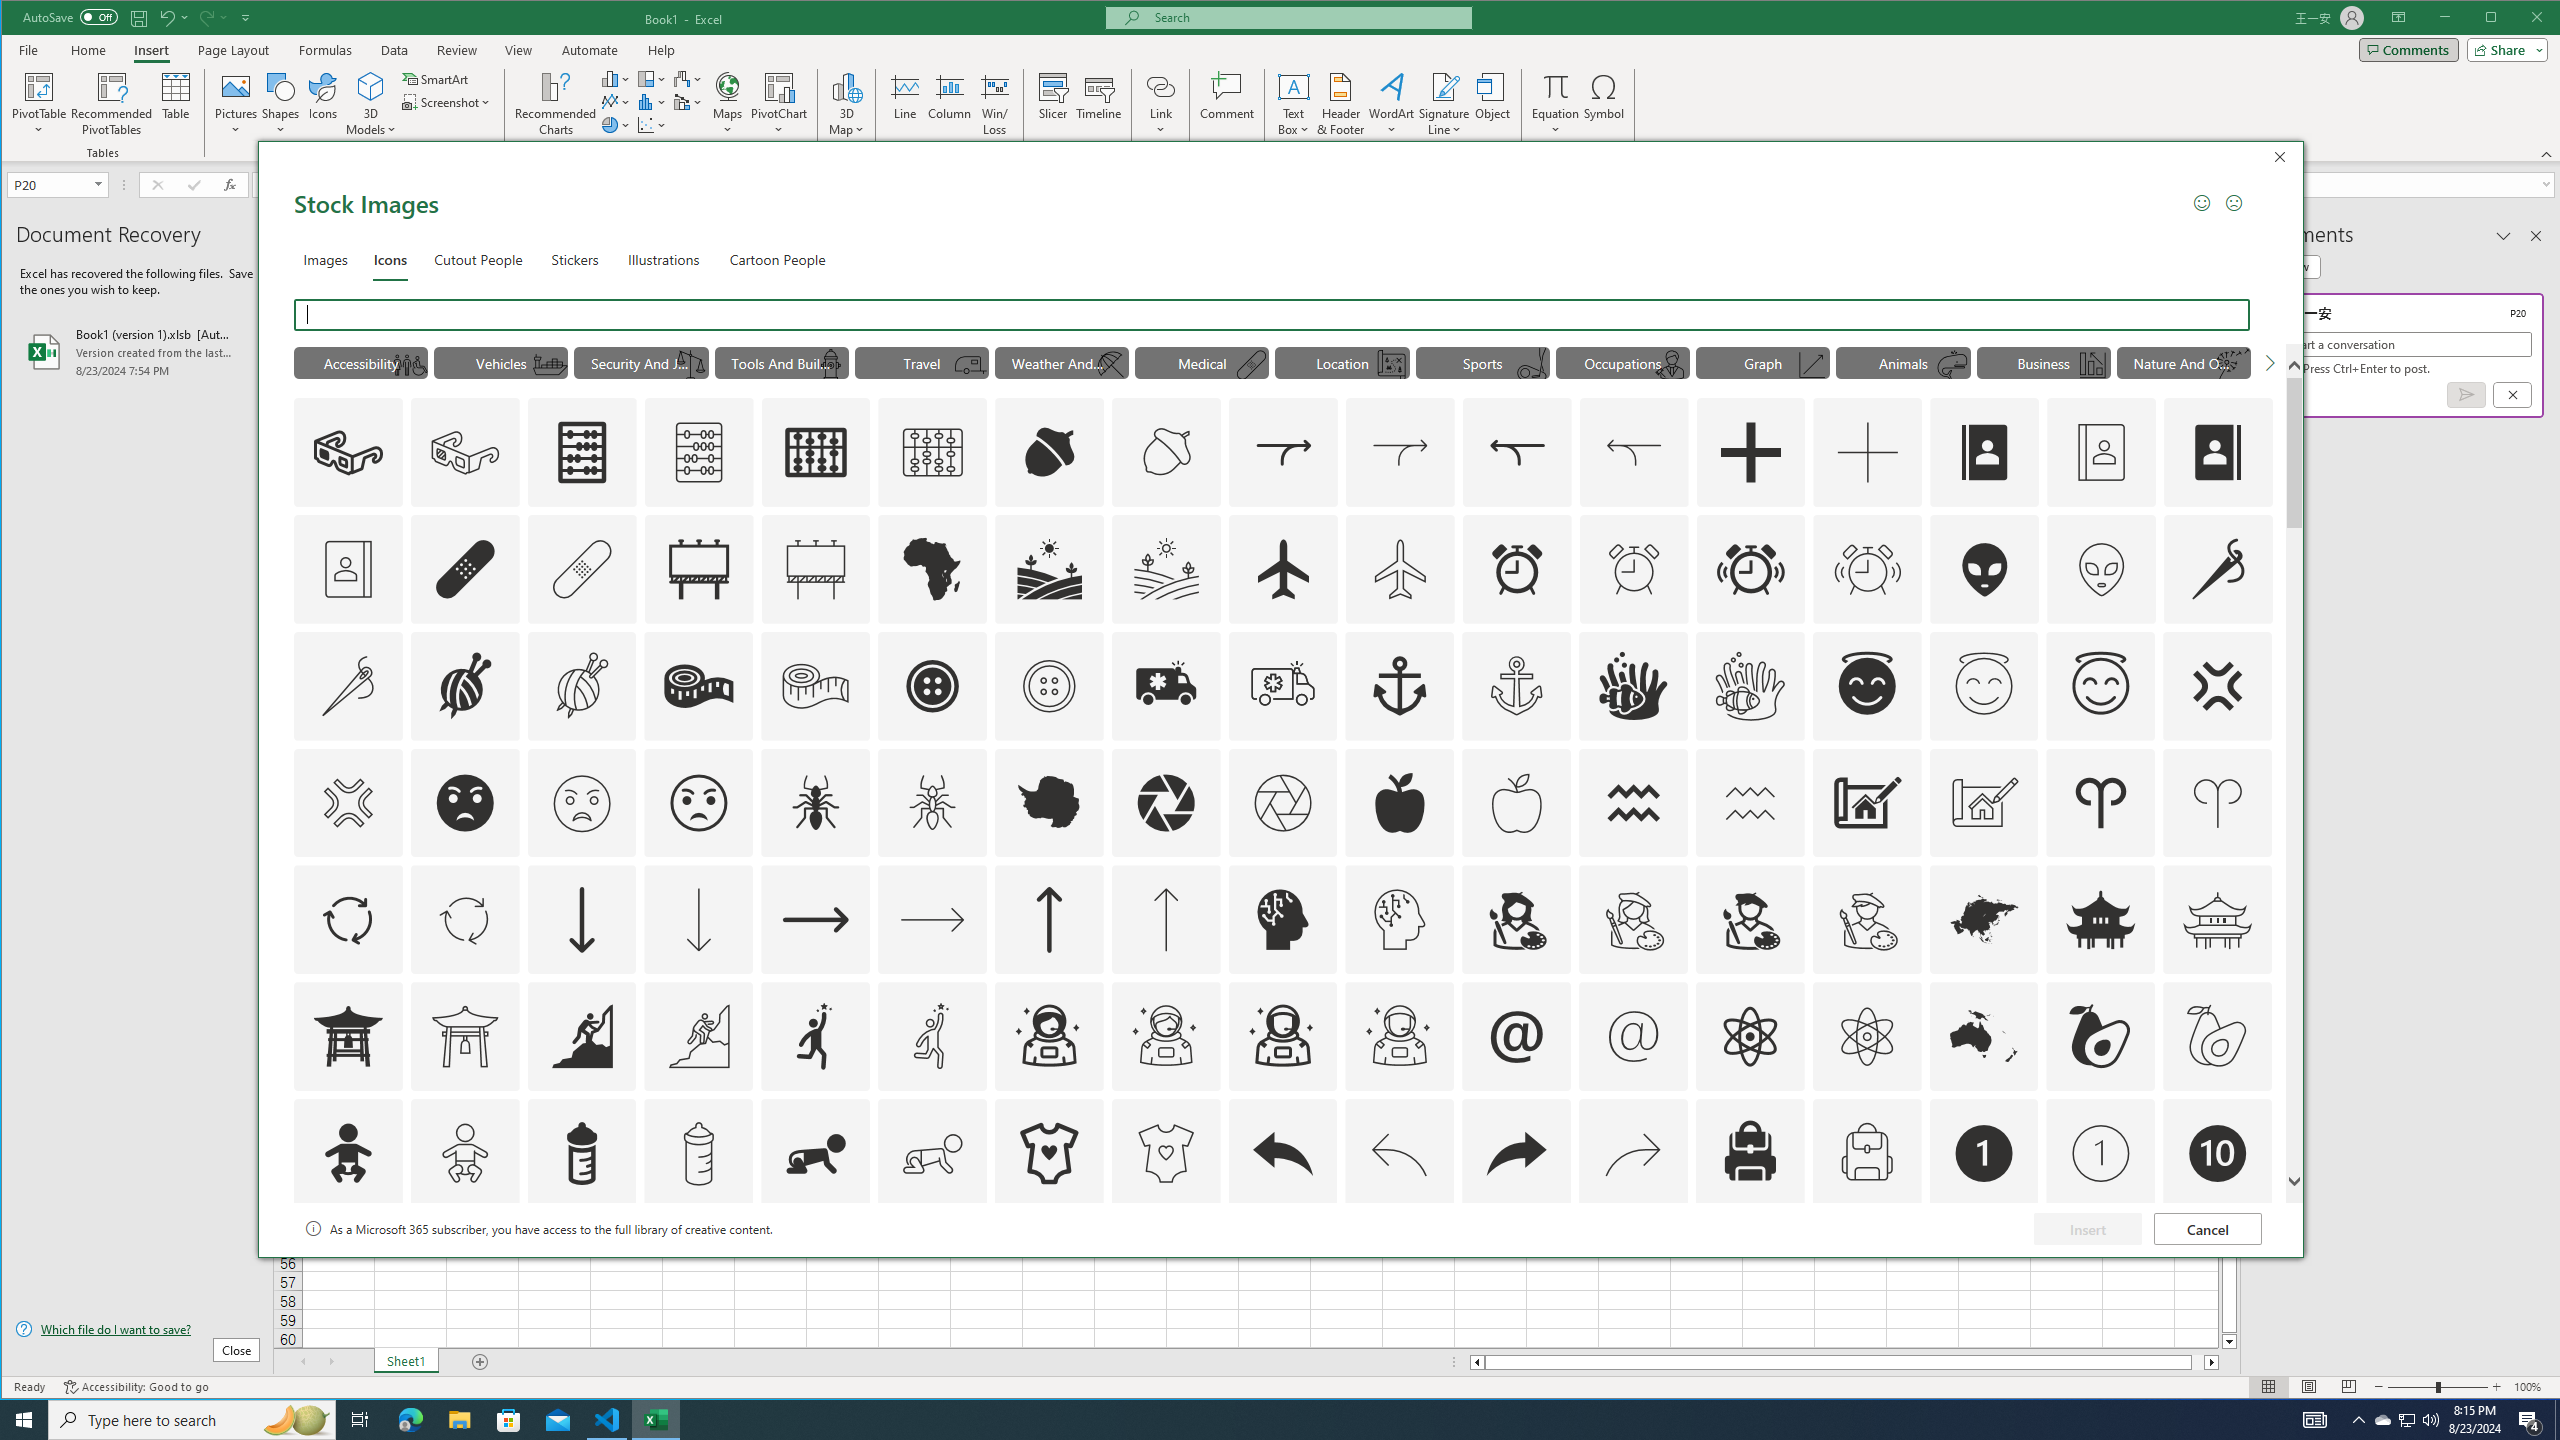 Image resolution: width=2560 pixels, height=1440 pixels. Describe the element at coordinates (438, 78) in the screenshot. I see `SmartArt...` at that location.